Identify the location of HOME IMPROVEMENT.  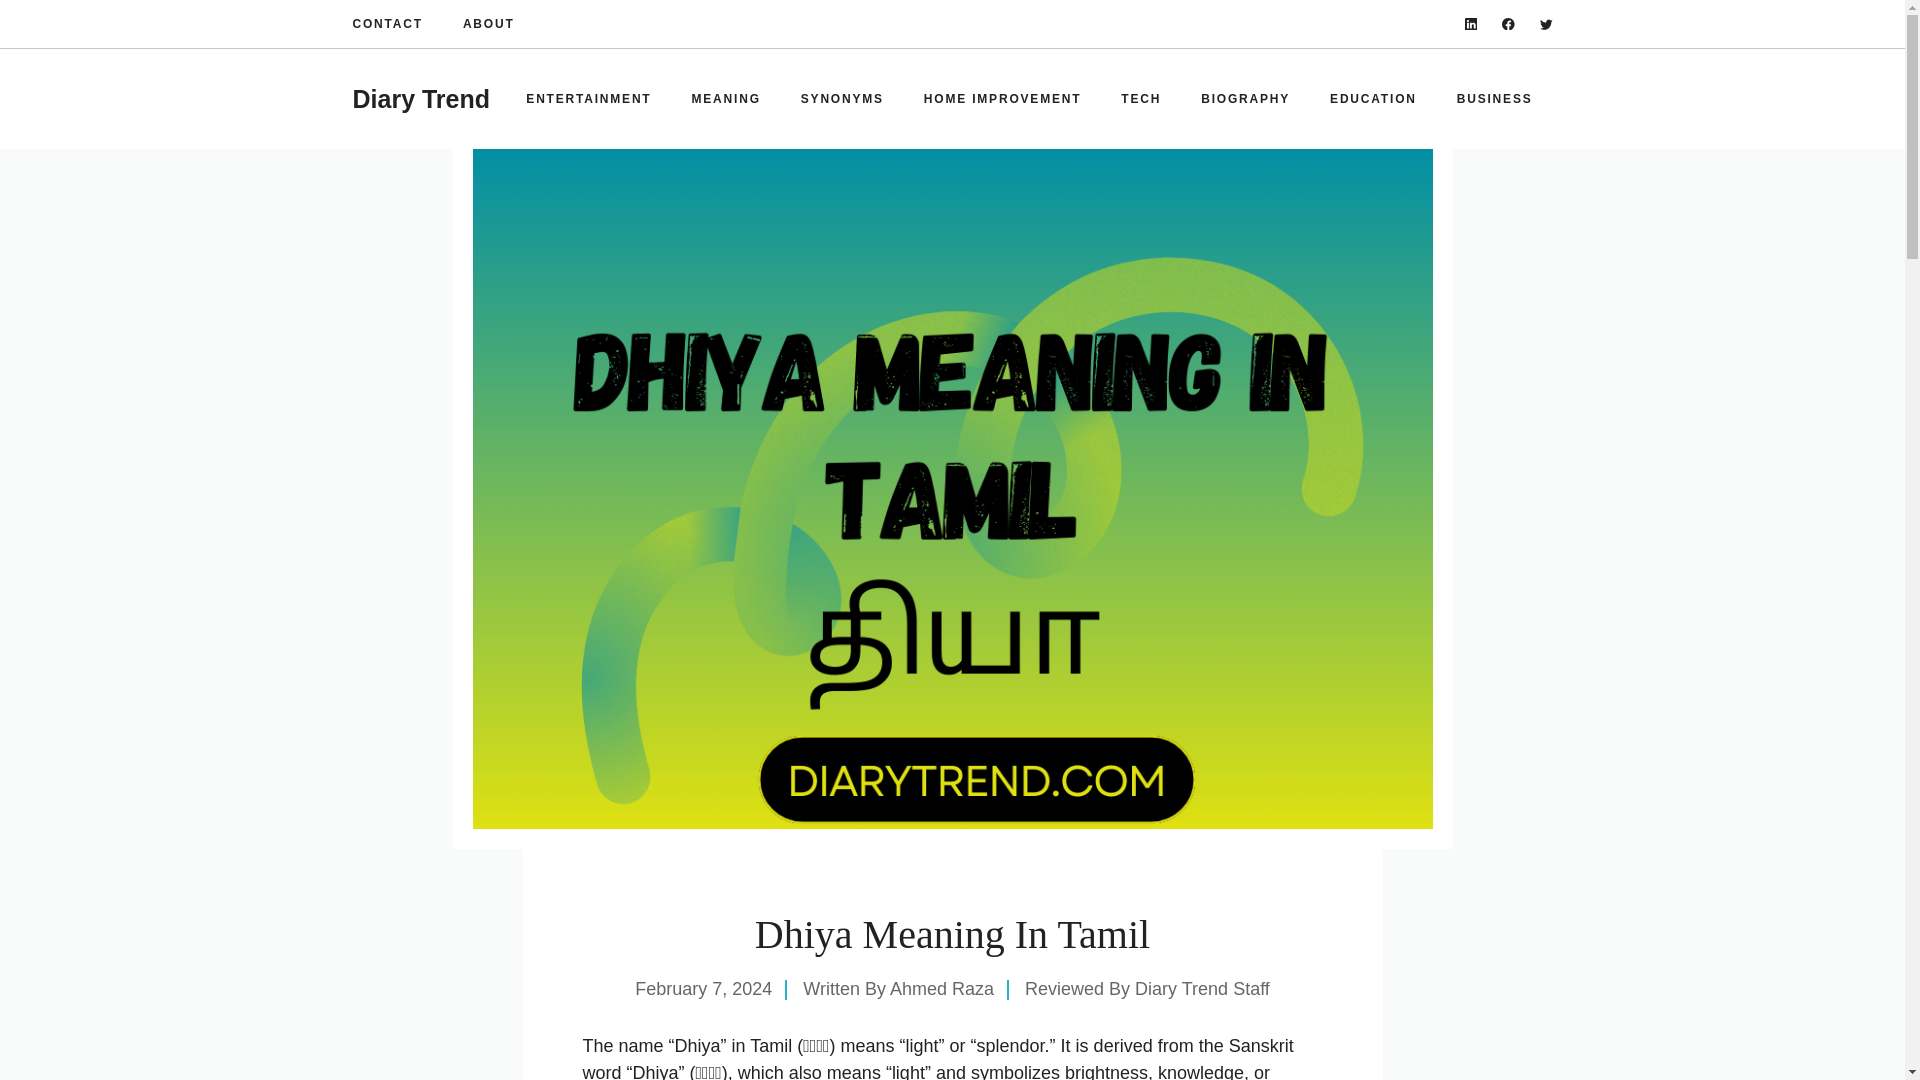
(1002, 98).